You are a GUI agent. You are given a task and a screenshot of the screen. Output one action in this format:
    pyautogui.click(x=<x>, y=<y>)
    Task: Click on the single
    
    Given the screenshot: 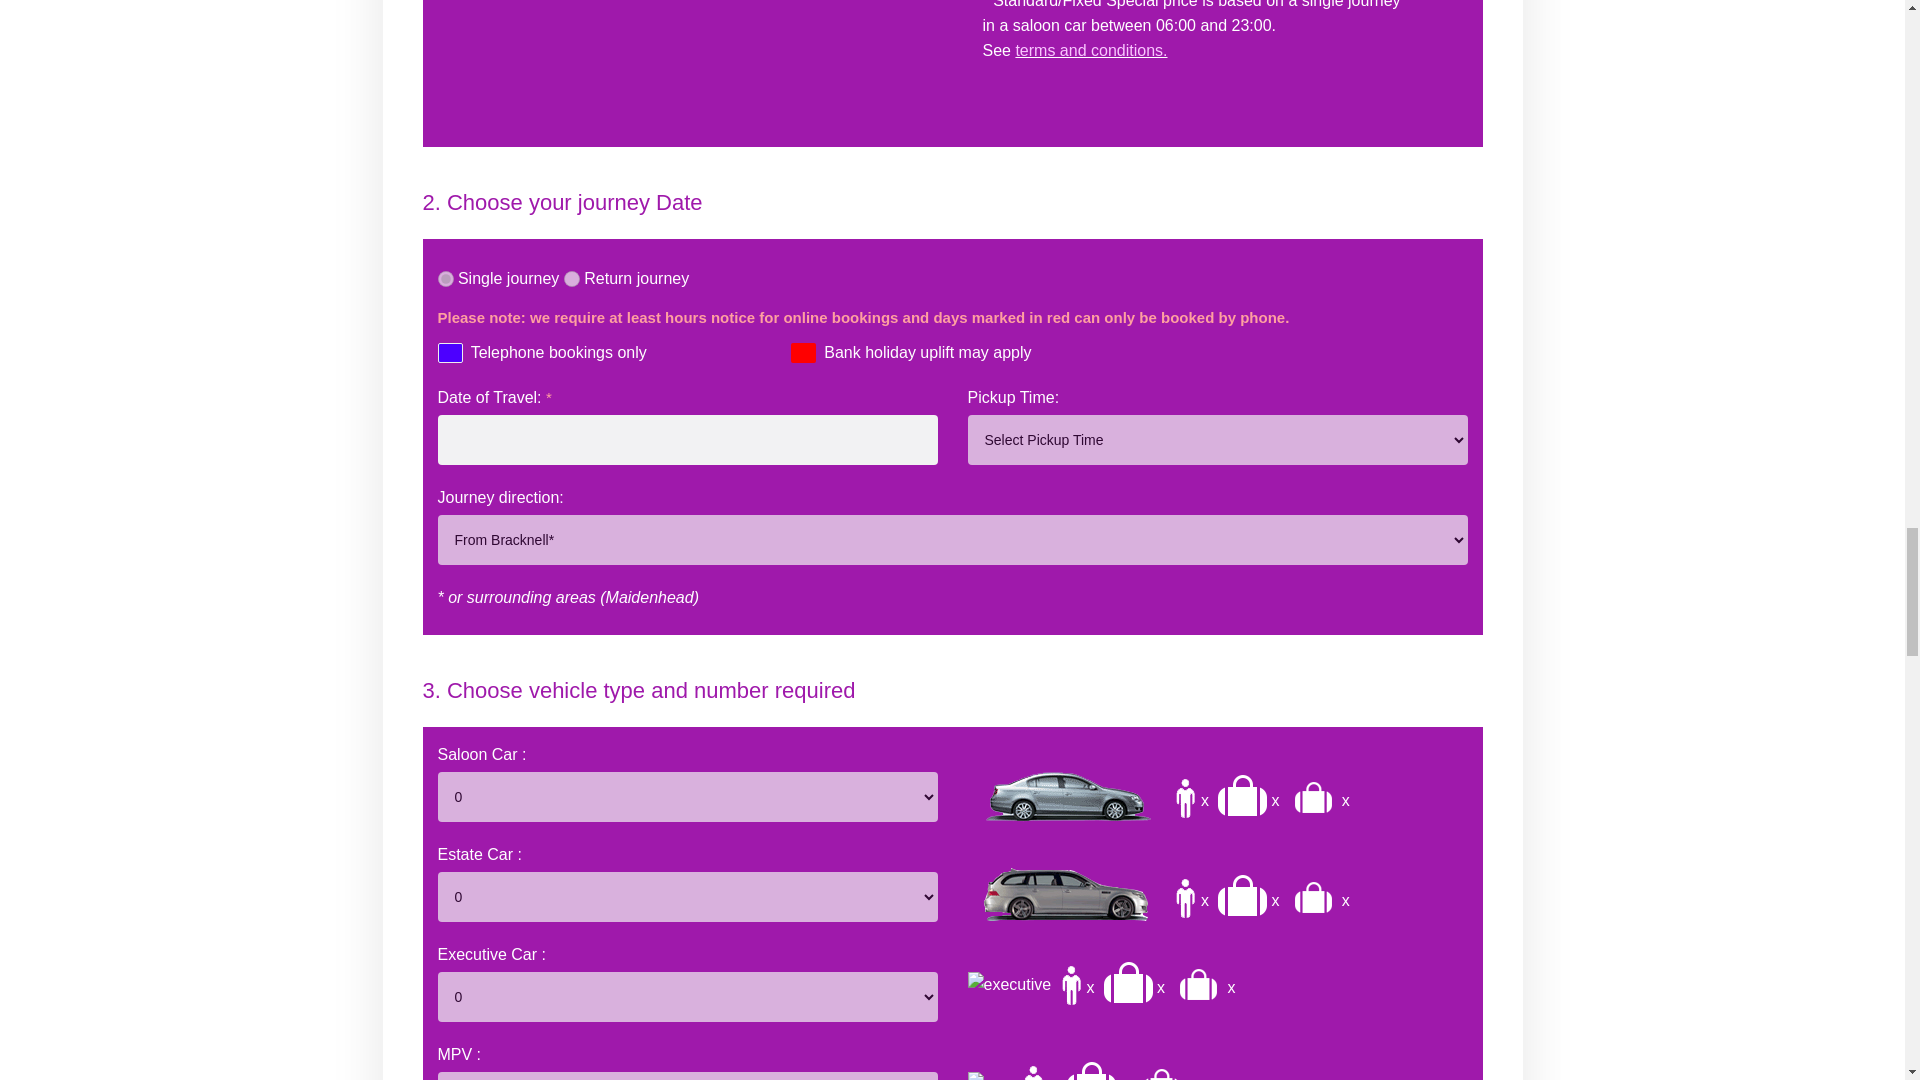 What is the action you would take?
    pyautogui.click(x=445, y=279)
    